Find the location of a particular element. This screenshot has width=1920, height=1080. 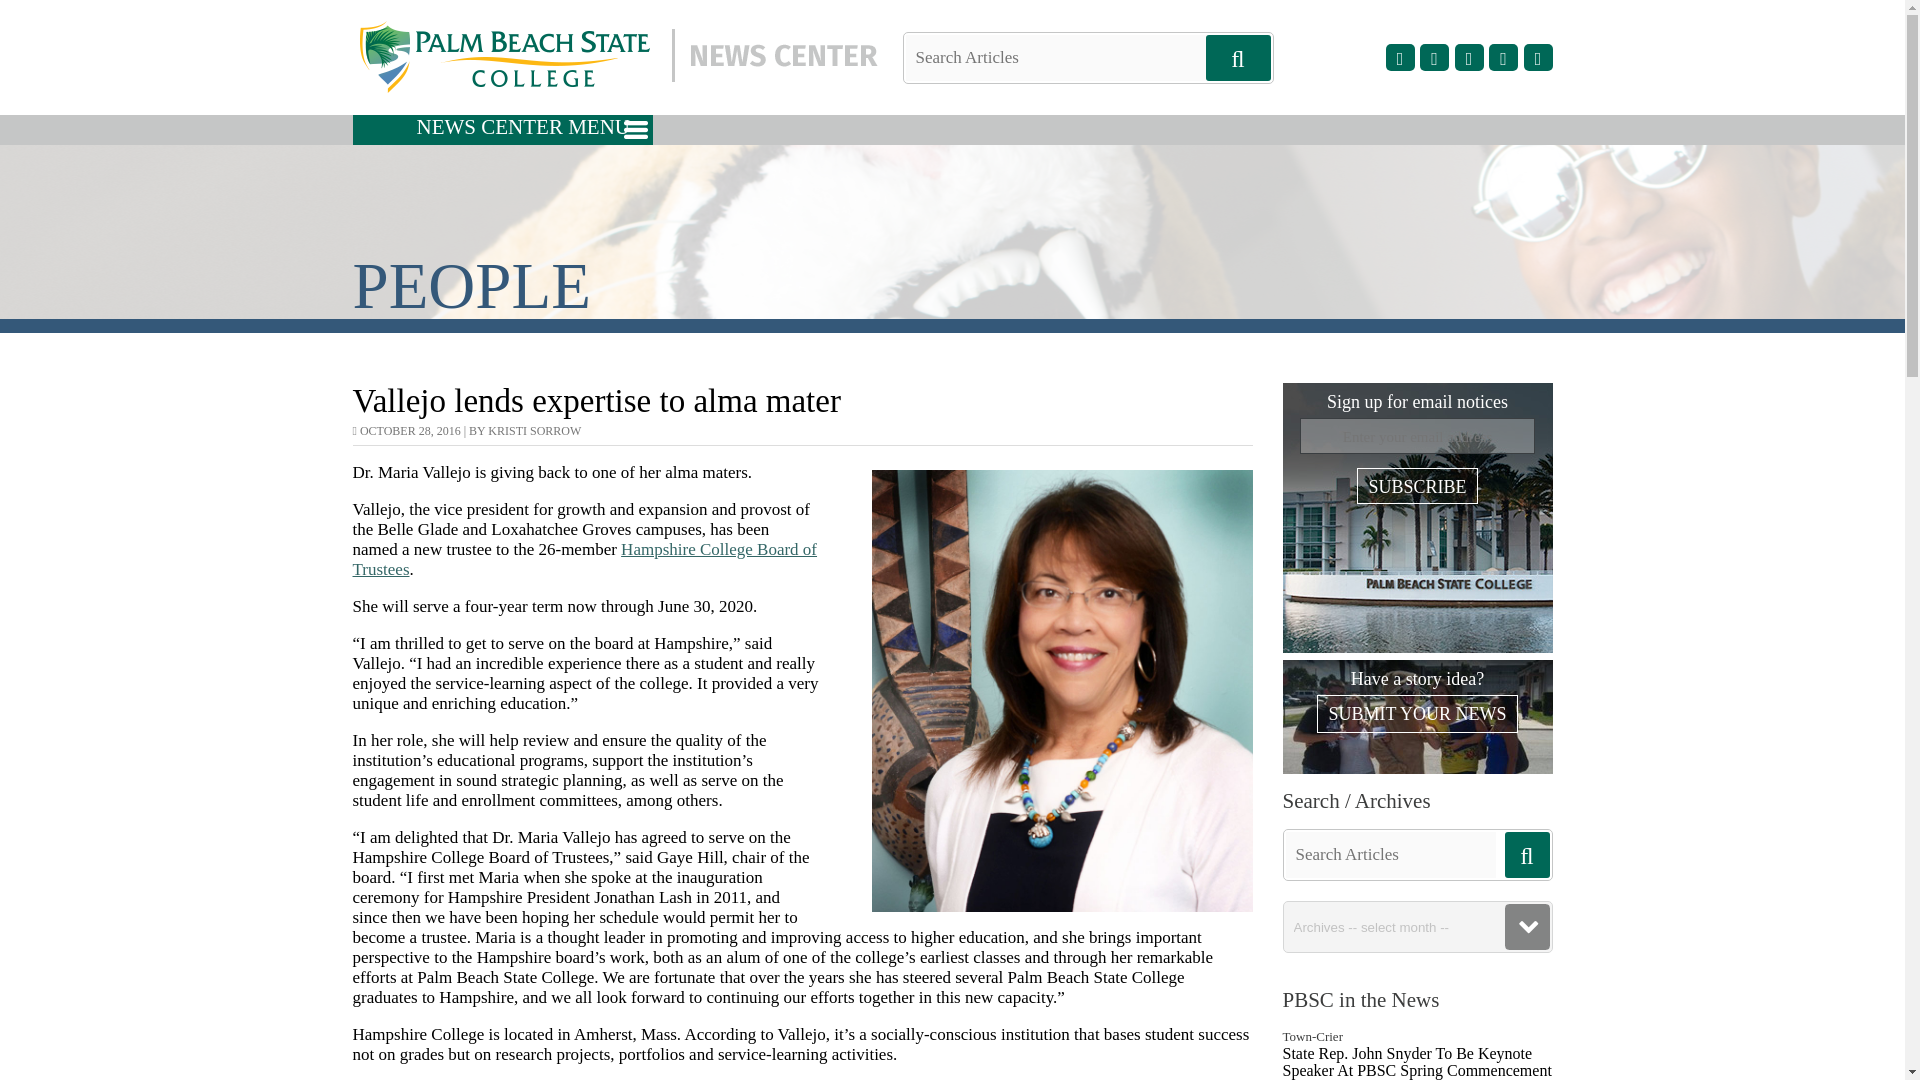

Subscribe is located at coordinates (1416, 486).